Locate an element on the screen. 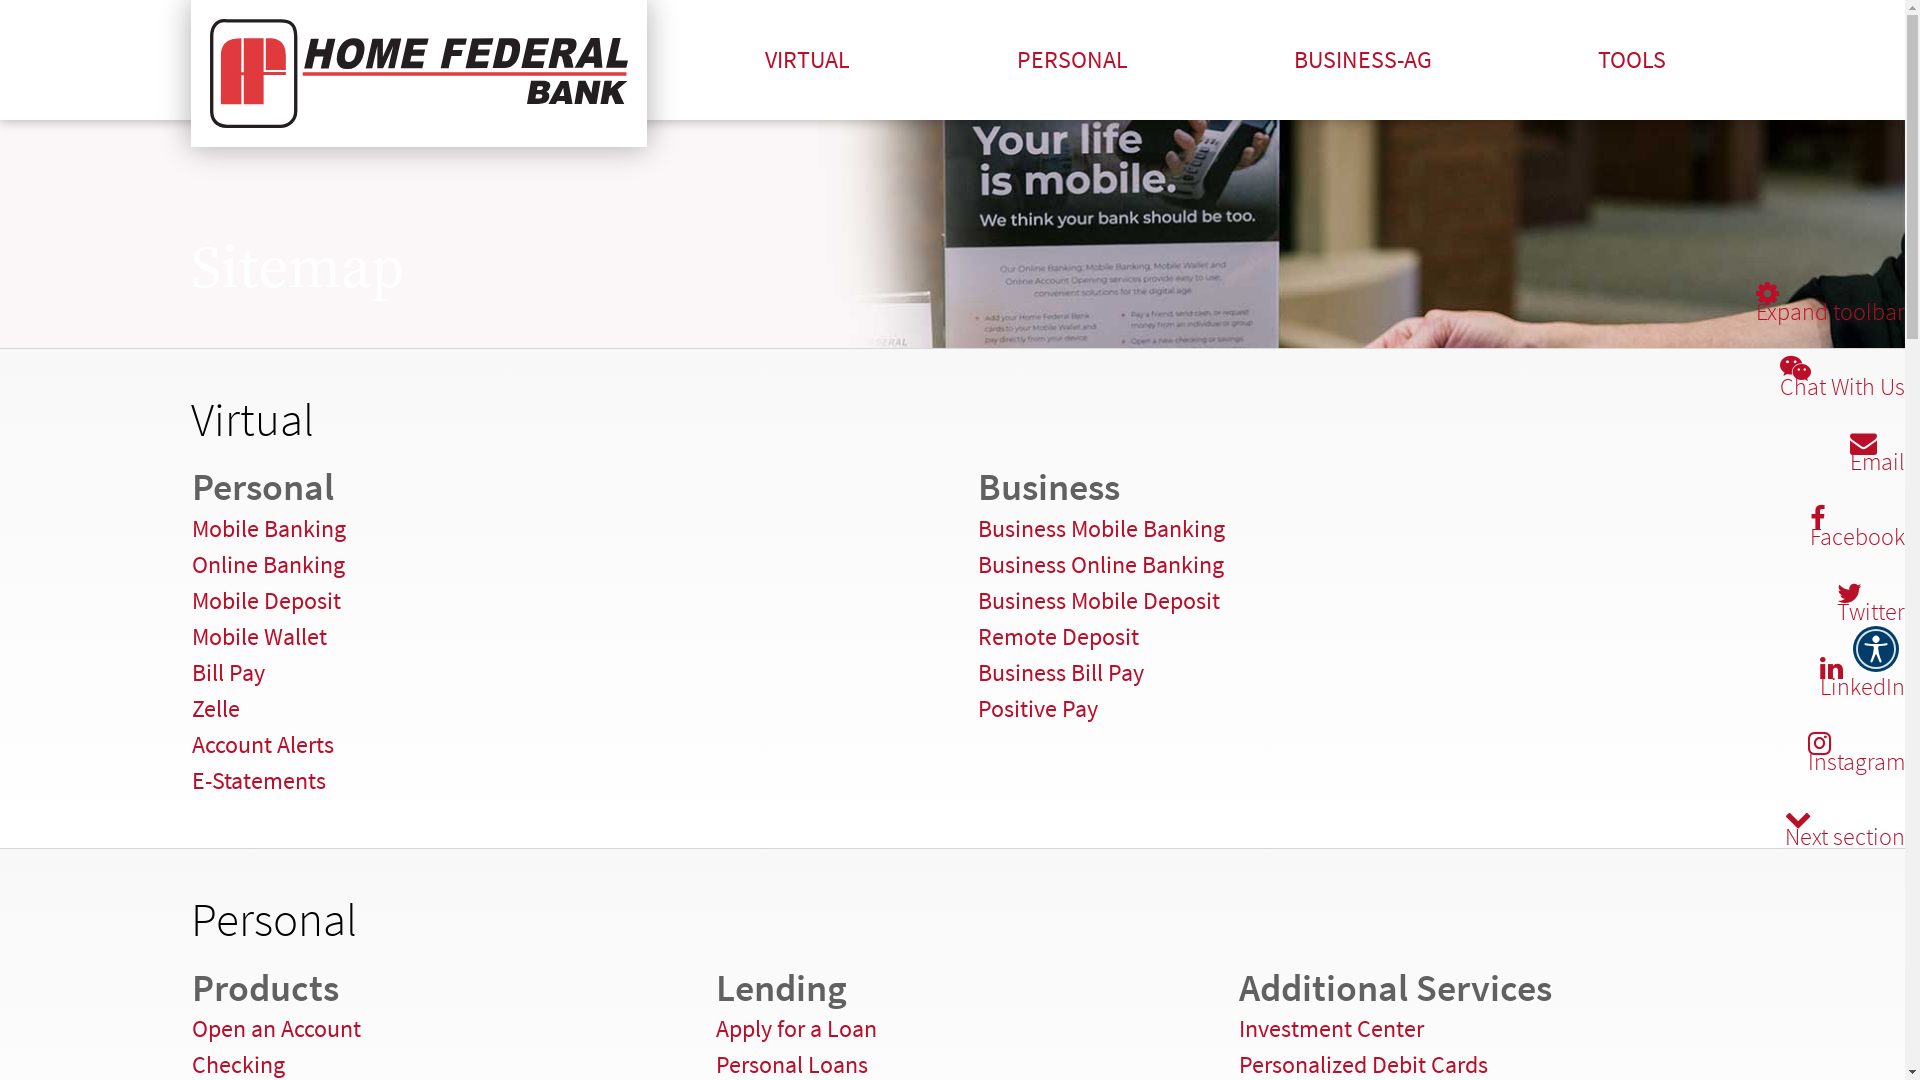 This screenshot has width=1920, height=1080. Chat With Us is located at coordinates (1842, 387).